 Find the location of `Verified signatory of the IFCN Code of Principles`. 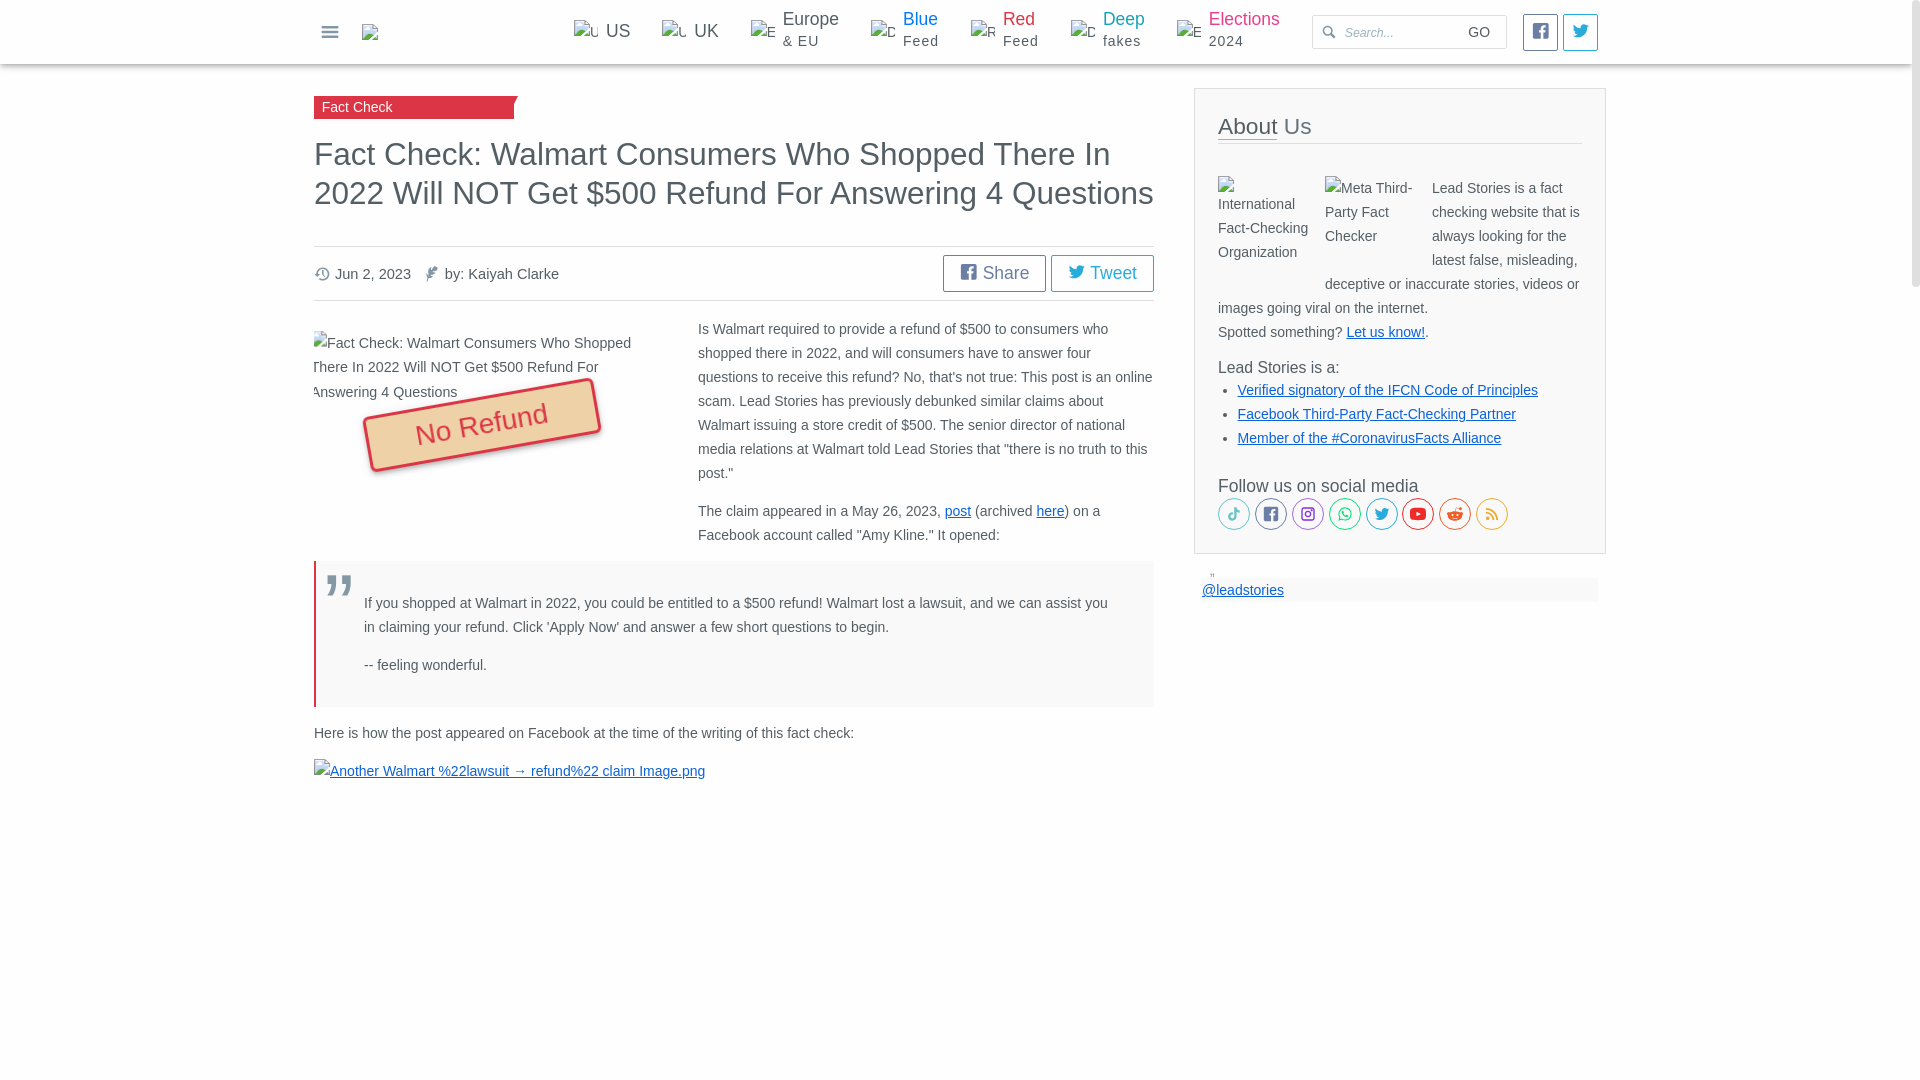

Verified signatory of the IFCN Code of Principles is located at coordinates (1384, 332).